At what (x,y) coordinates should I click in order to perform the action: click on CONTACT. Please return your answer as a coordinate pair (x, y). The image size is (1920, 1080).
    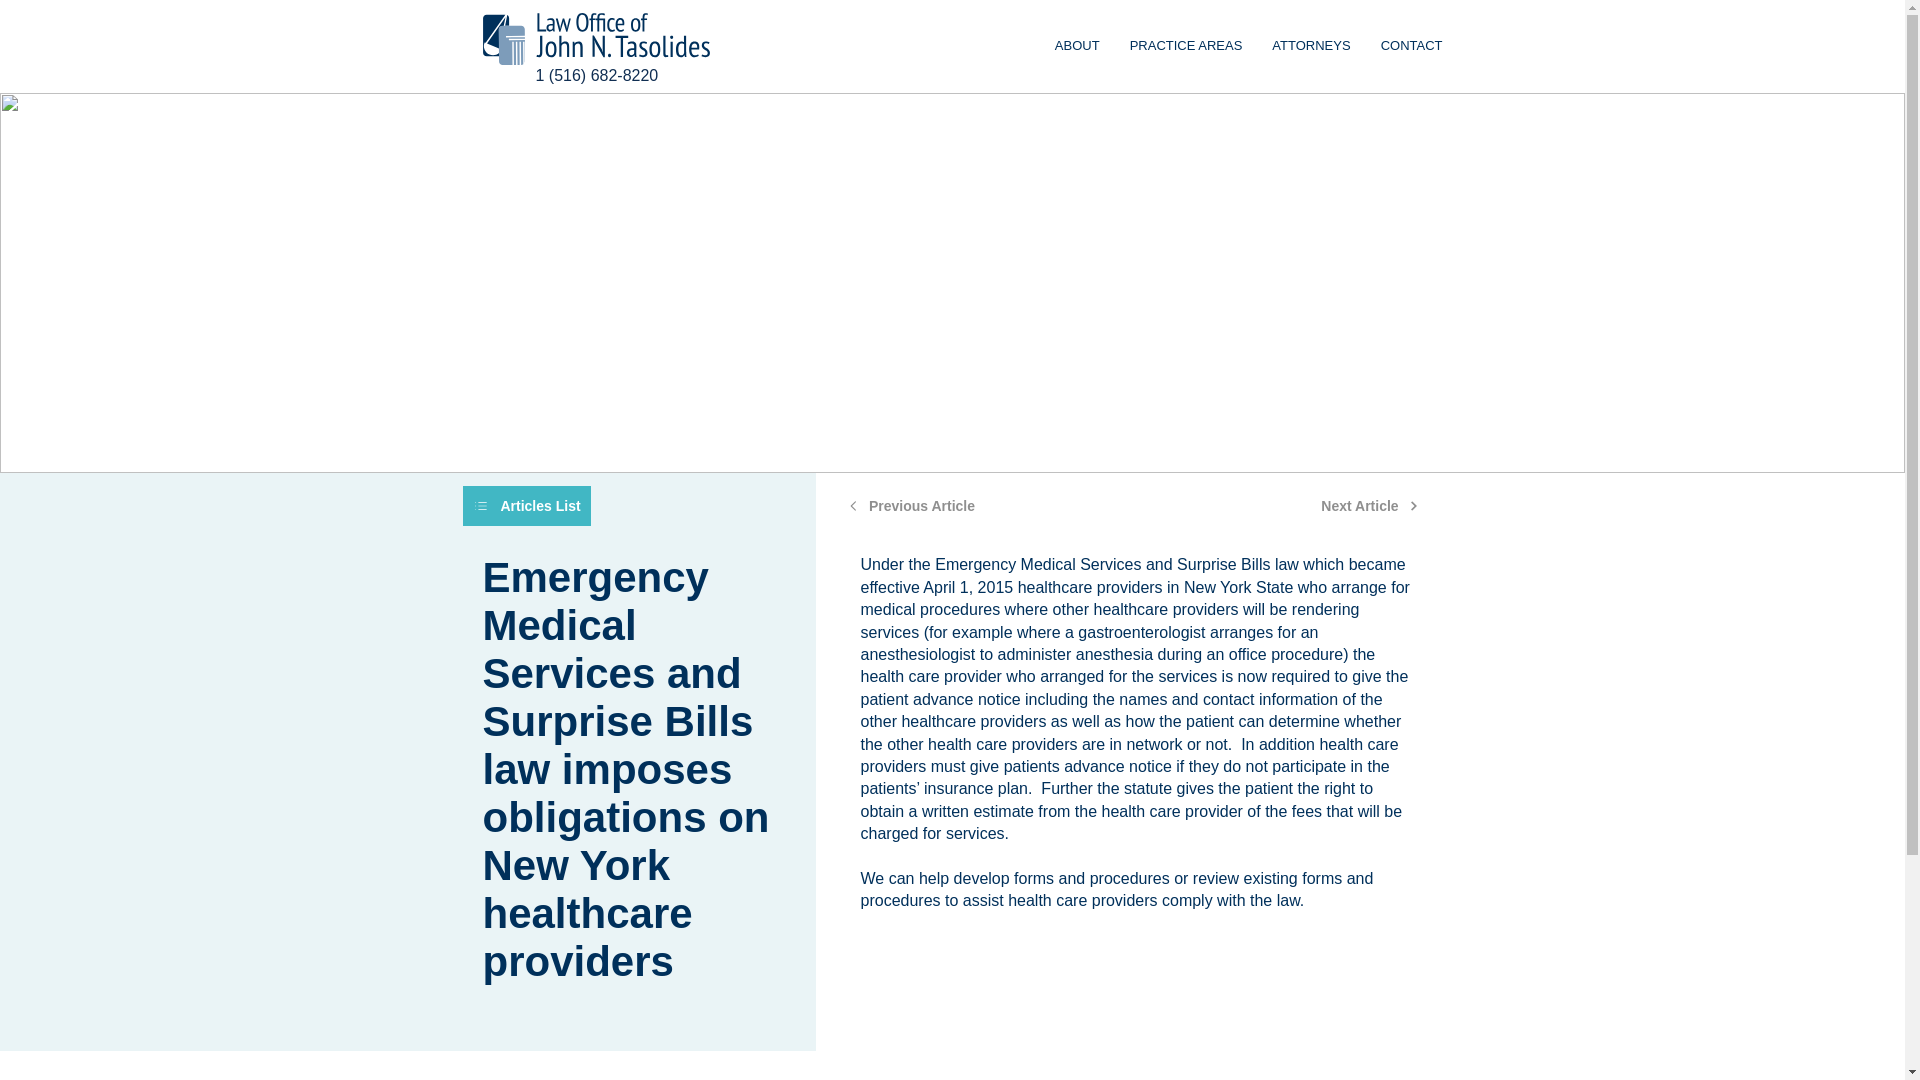
    Looking at the image, I should click on (1077, 46).